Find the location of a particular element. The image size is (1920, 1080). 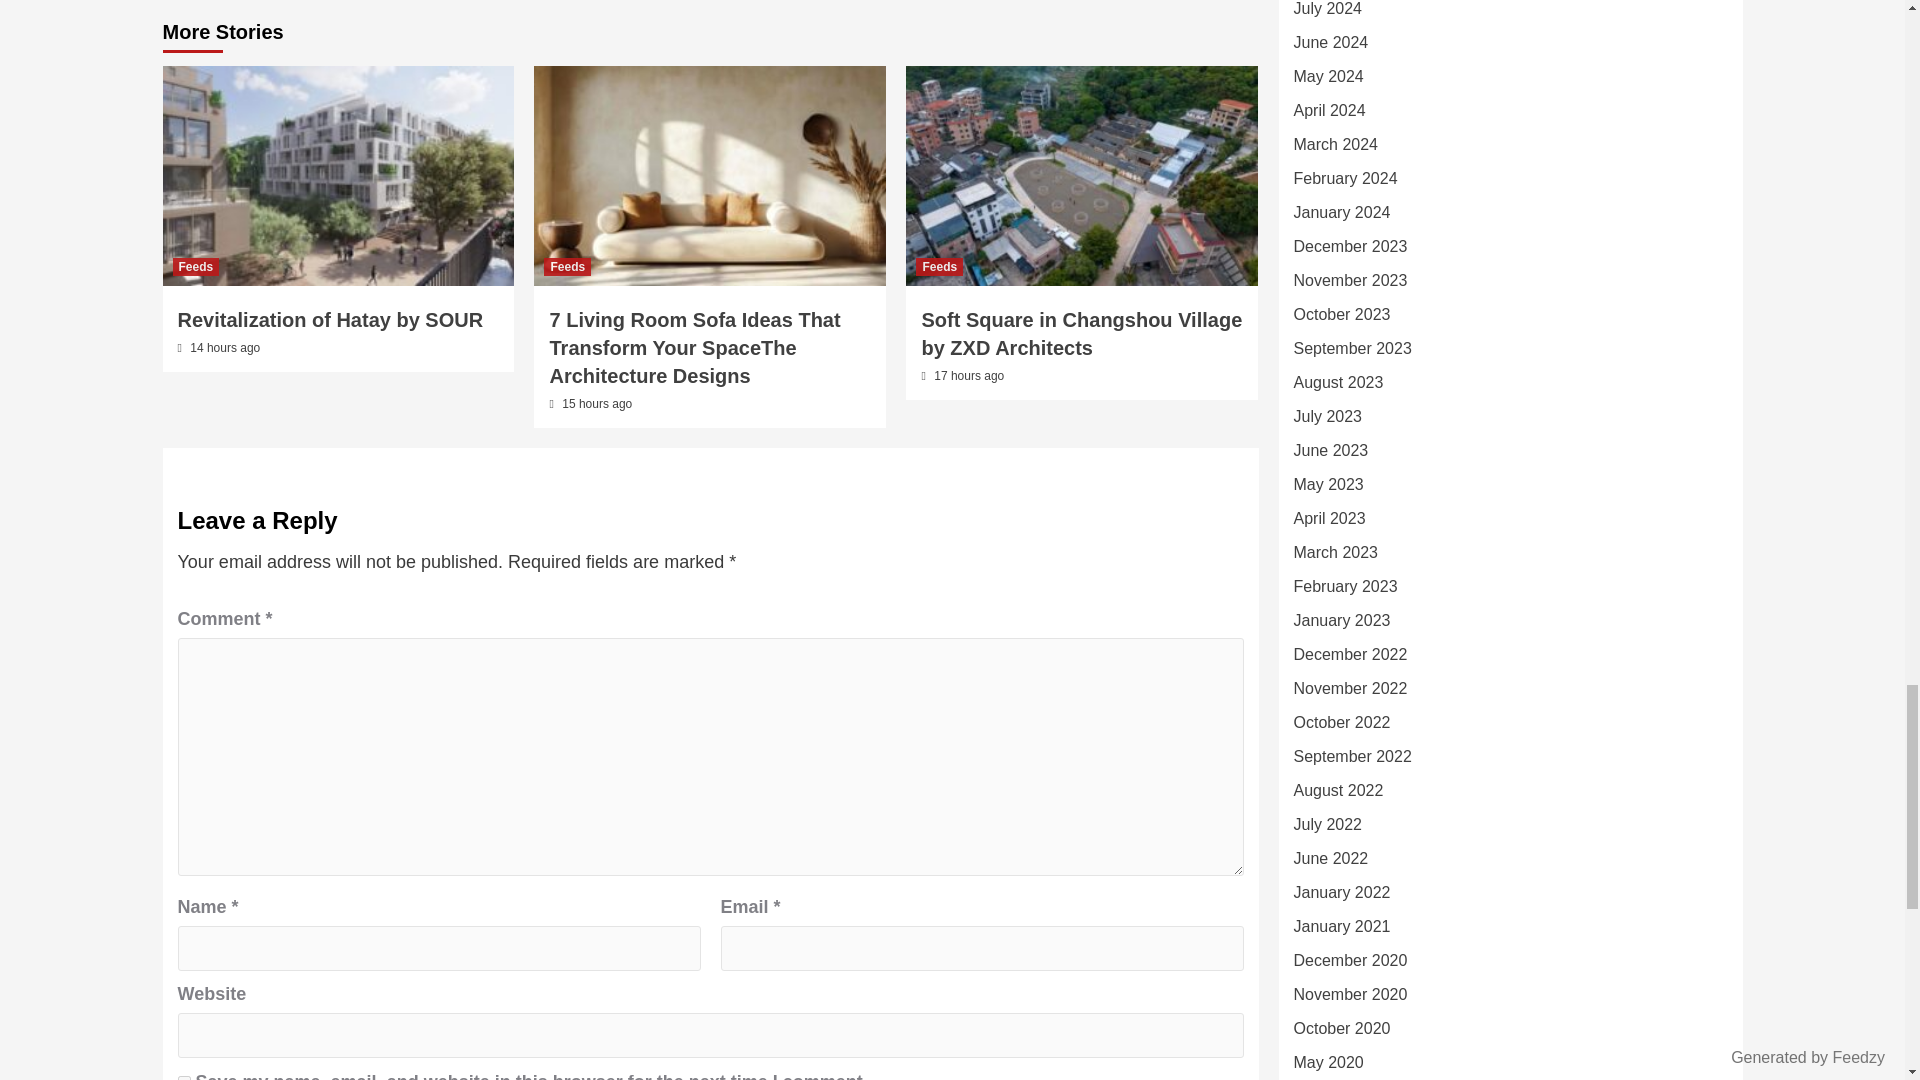

15 hours ago is located at coordinates (596, 404).